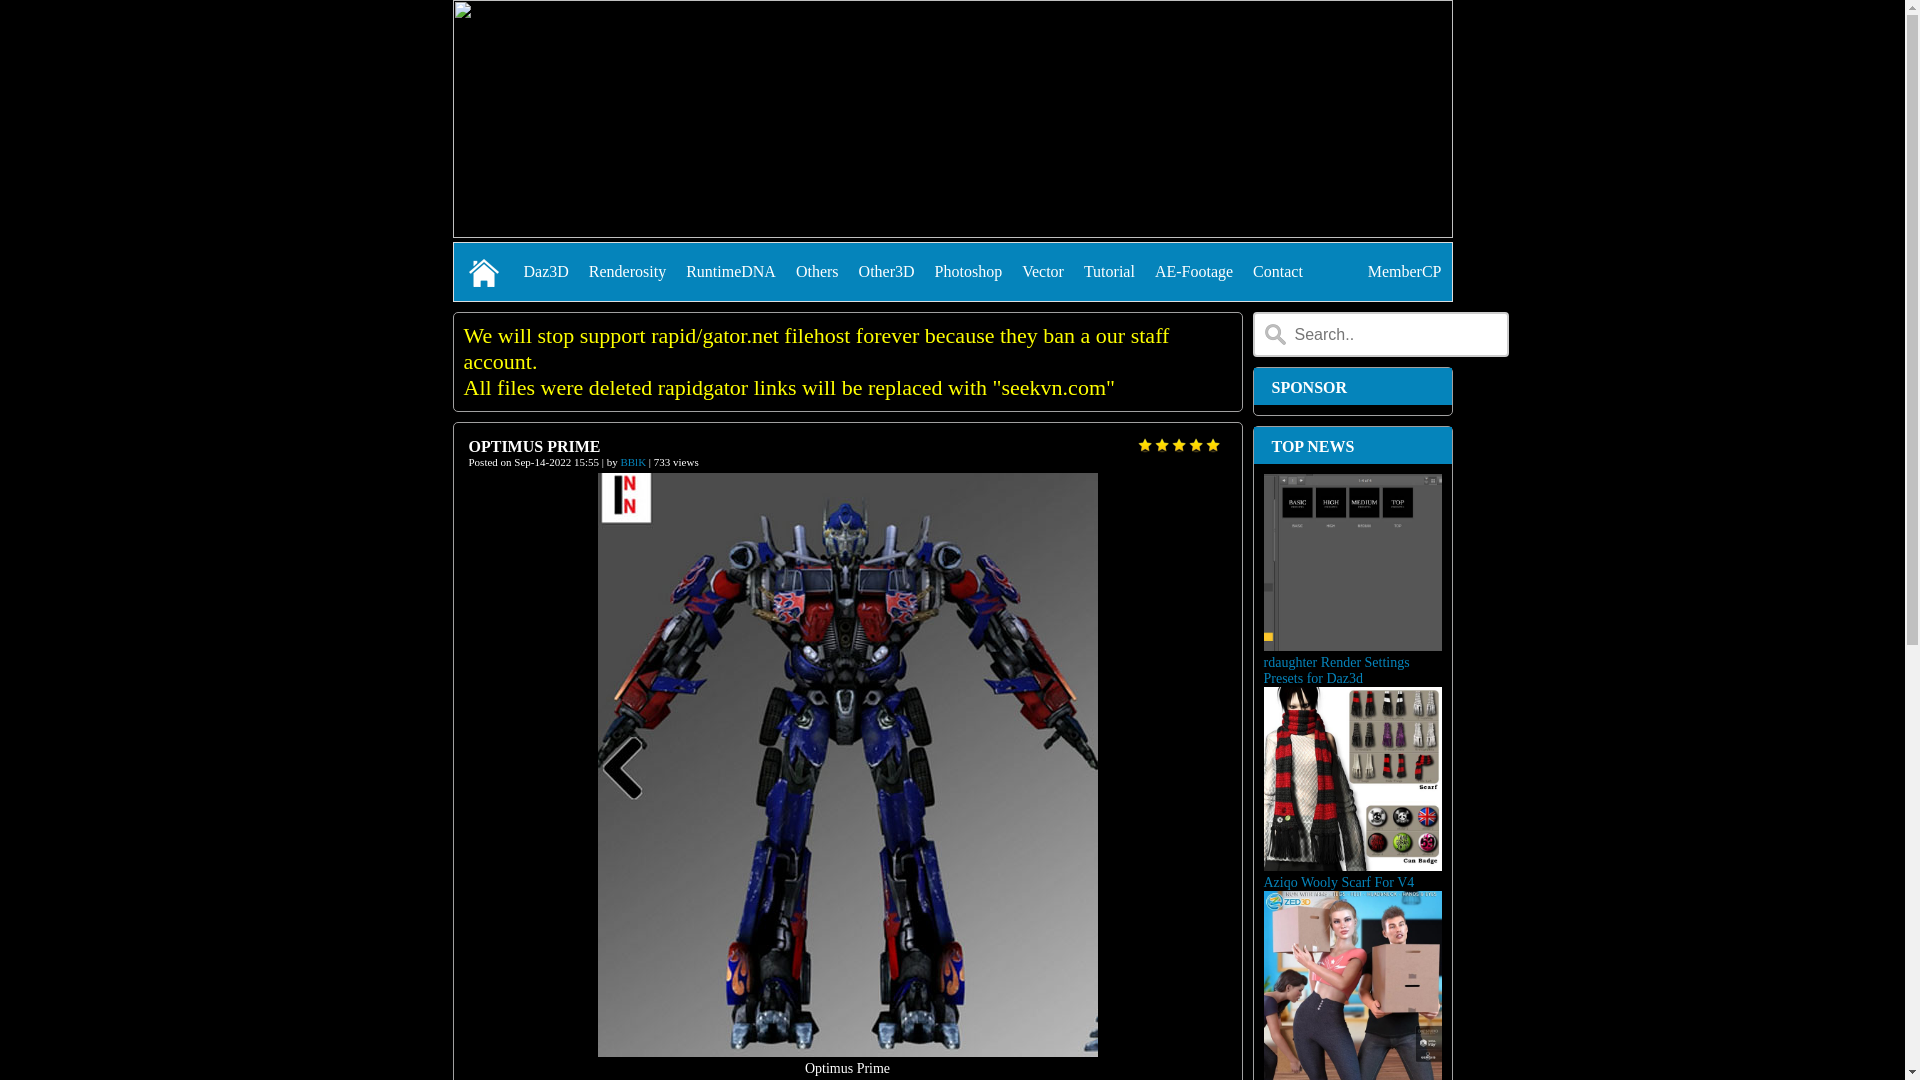  What do you see at coordinates (628, 272) in the screenshot?
I see `Renderosity` at bounding box center [628, 272].